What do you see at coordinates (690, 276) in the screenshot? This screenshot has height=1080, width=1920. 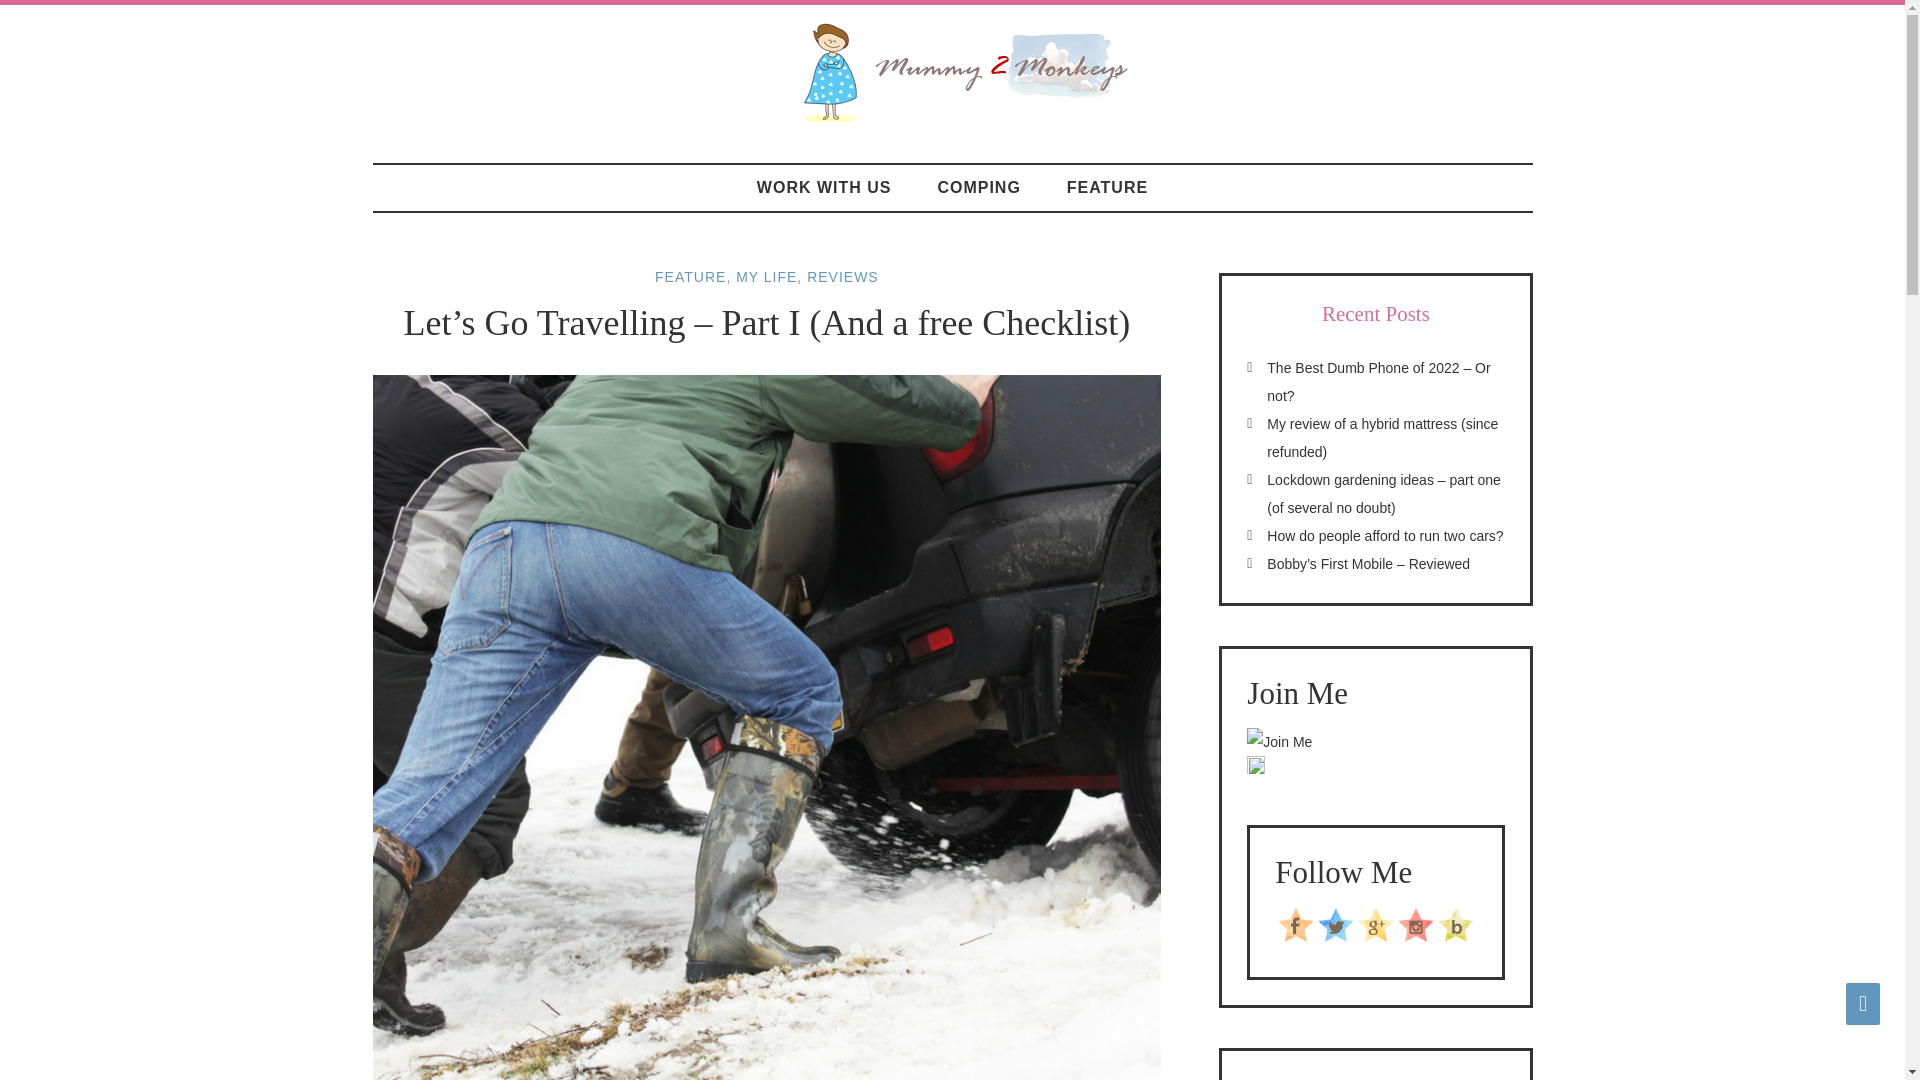 I see `FEATURE` at bounding box center [690, 276].